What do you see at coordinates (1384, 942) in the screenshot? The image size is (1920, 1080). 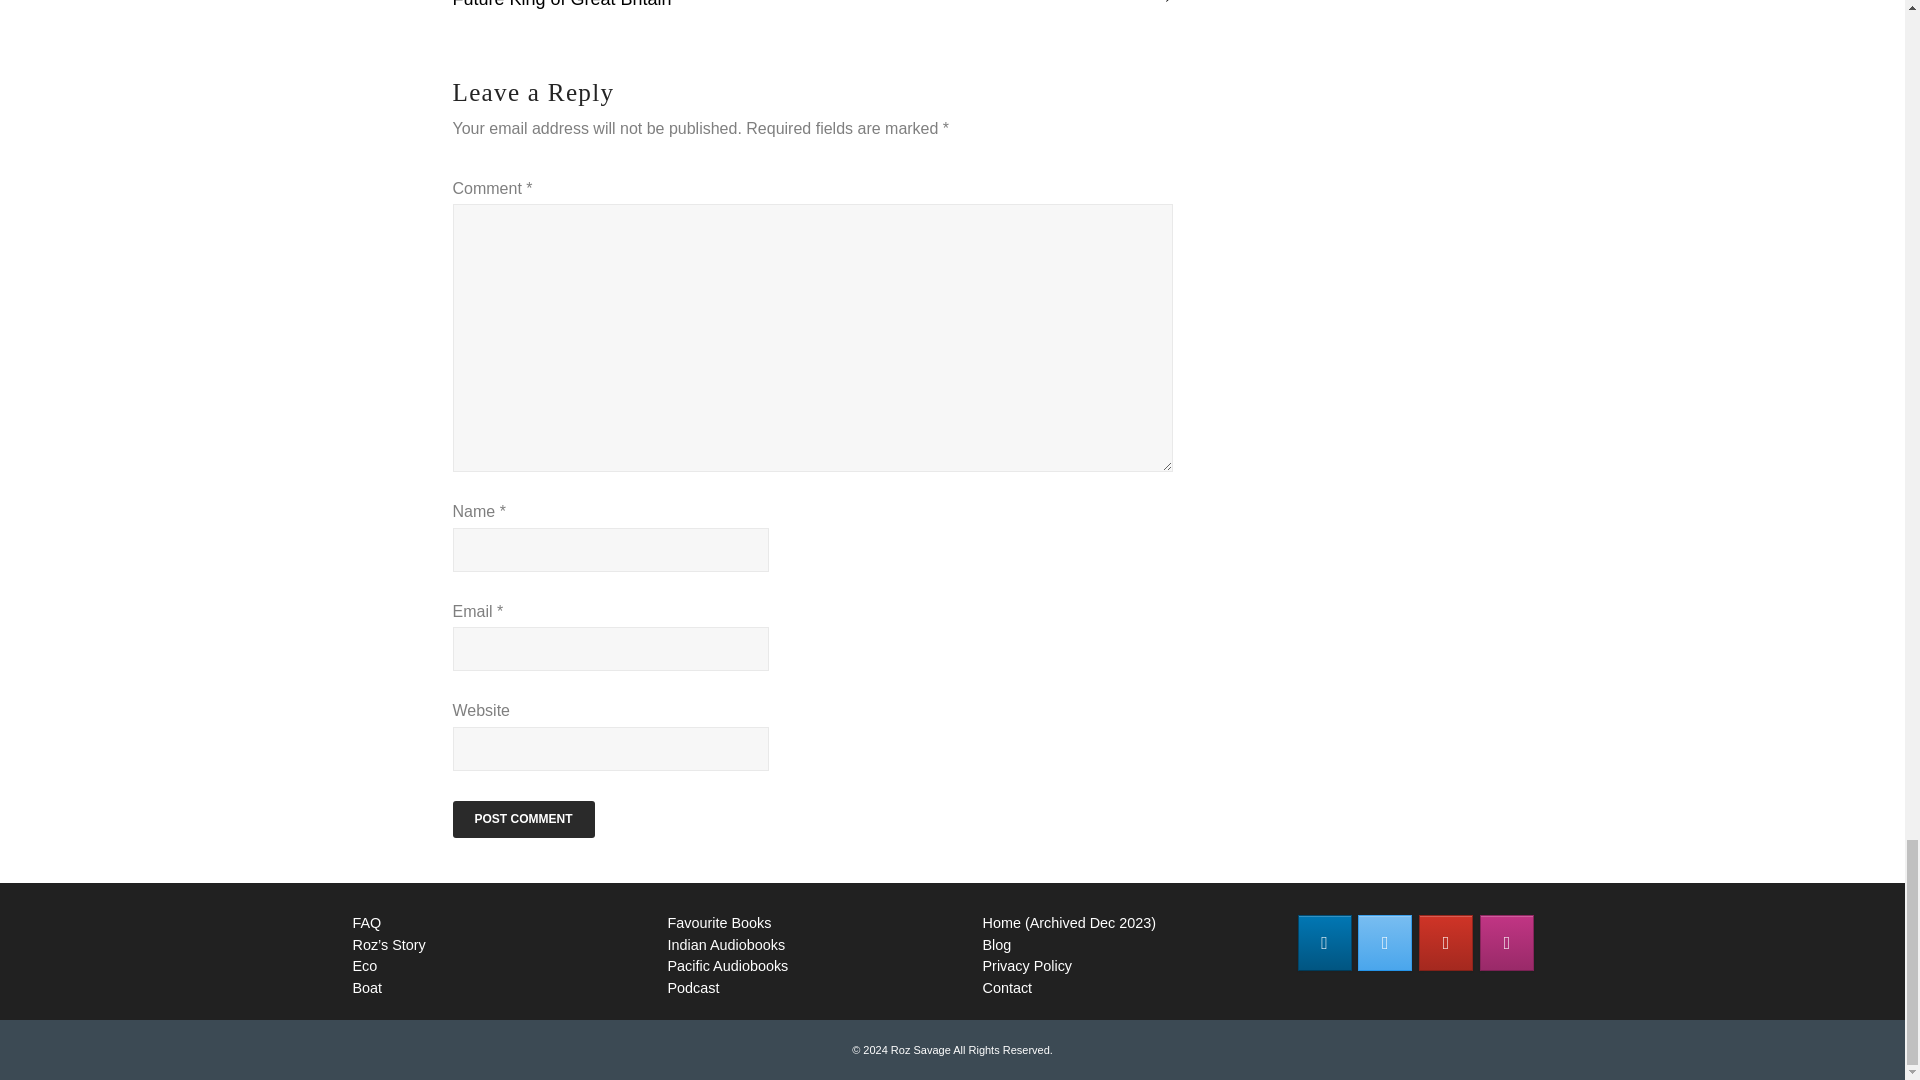 I see `Roz Savage on X Twitter` at bounding box center [1384, 942].